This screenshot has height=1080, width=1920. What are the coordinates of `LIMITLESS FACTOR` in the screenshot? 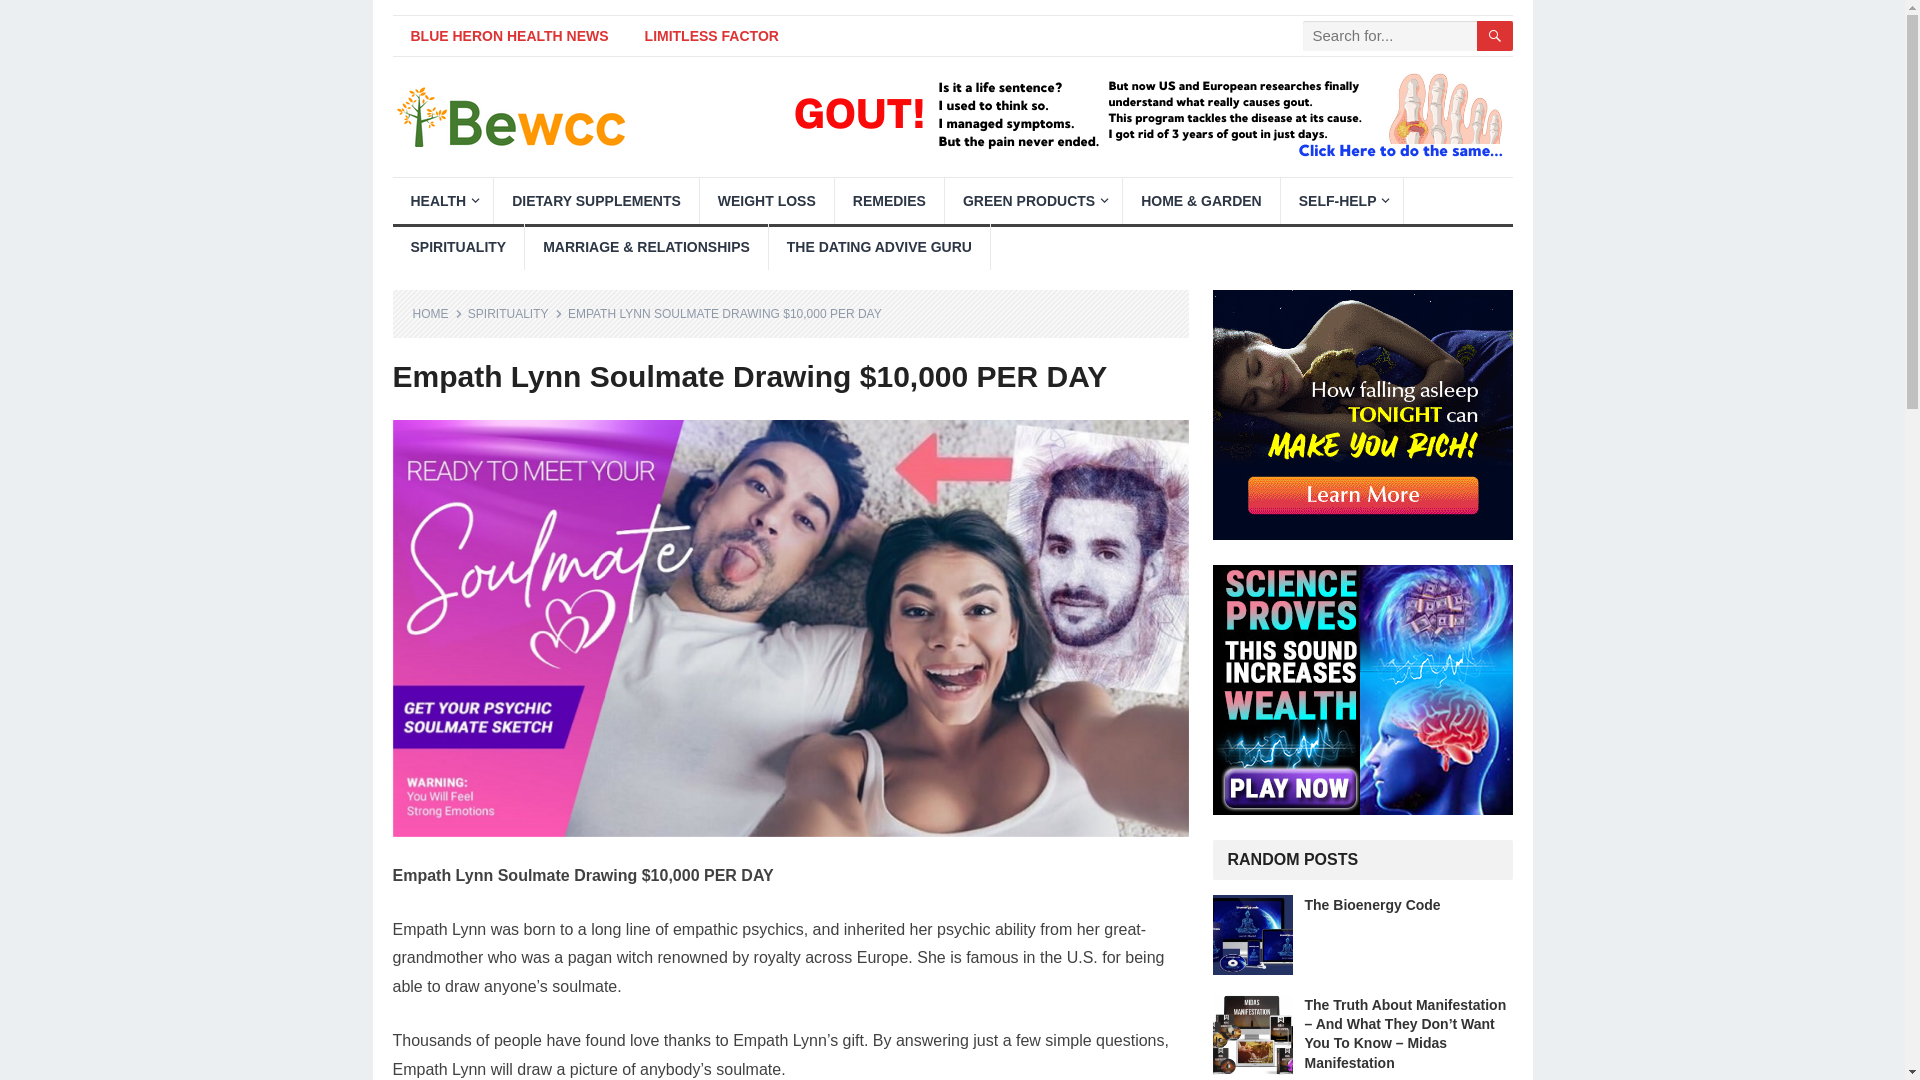 It's located at (712, 36).